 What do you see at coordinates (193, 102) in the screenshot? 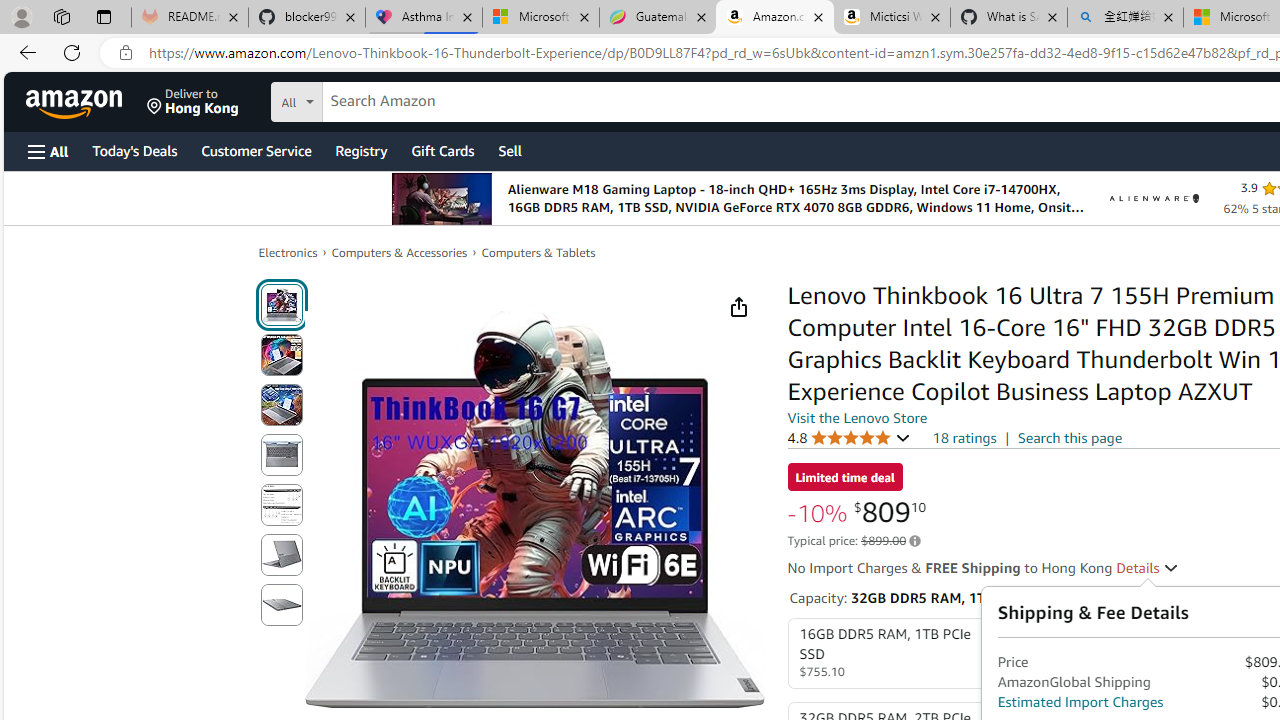
I see `Deliver to Hong Kong` at bounding box center [193, 102].